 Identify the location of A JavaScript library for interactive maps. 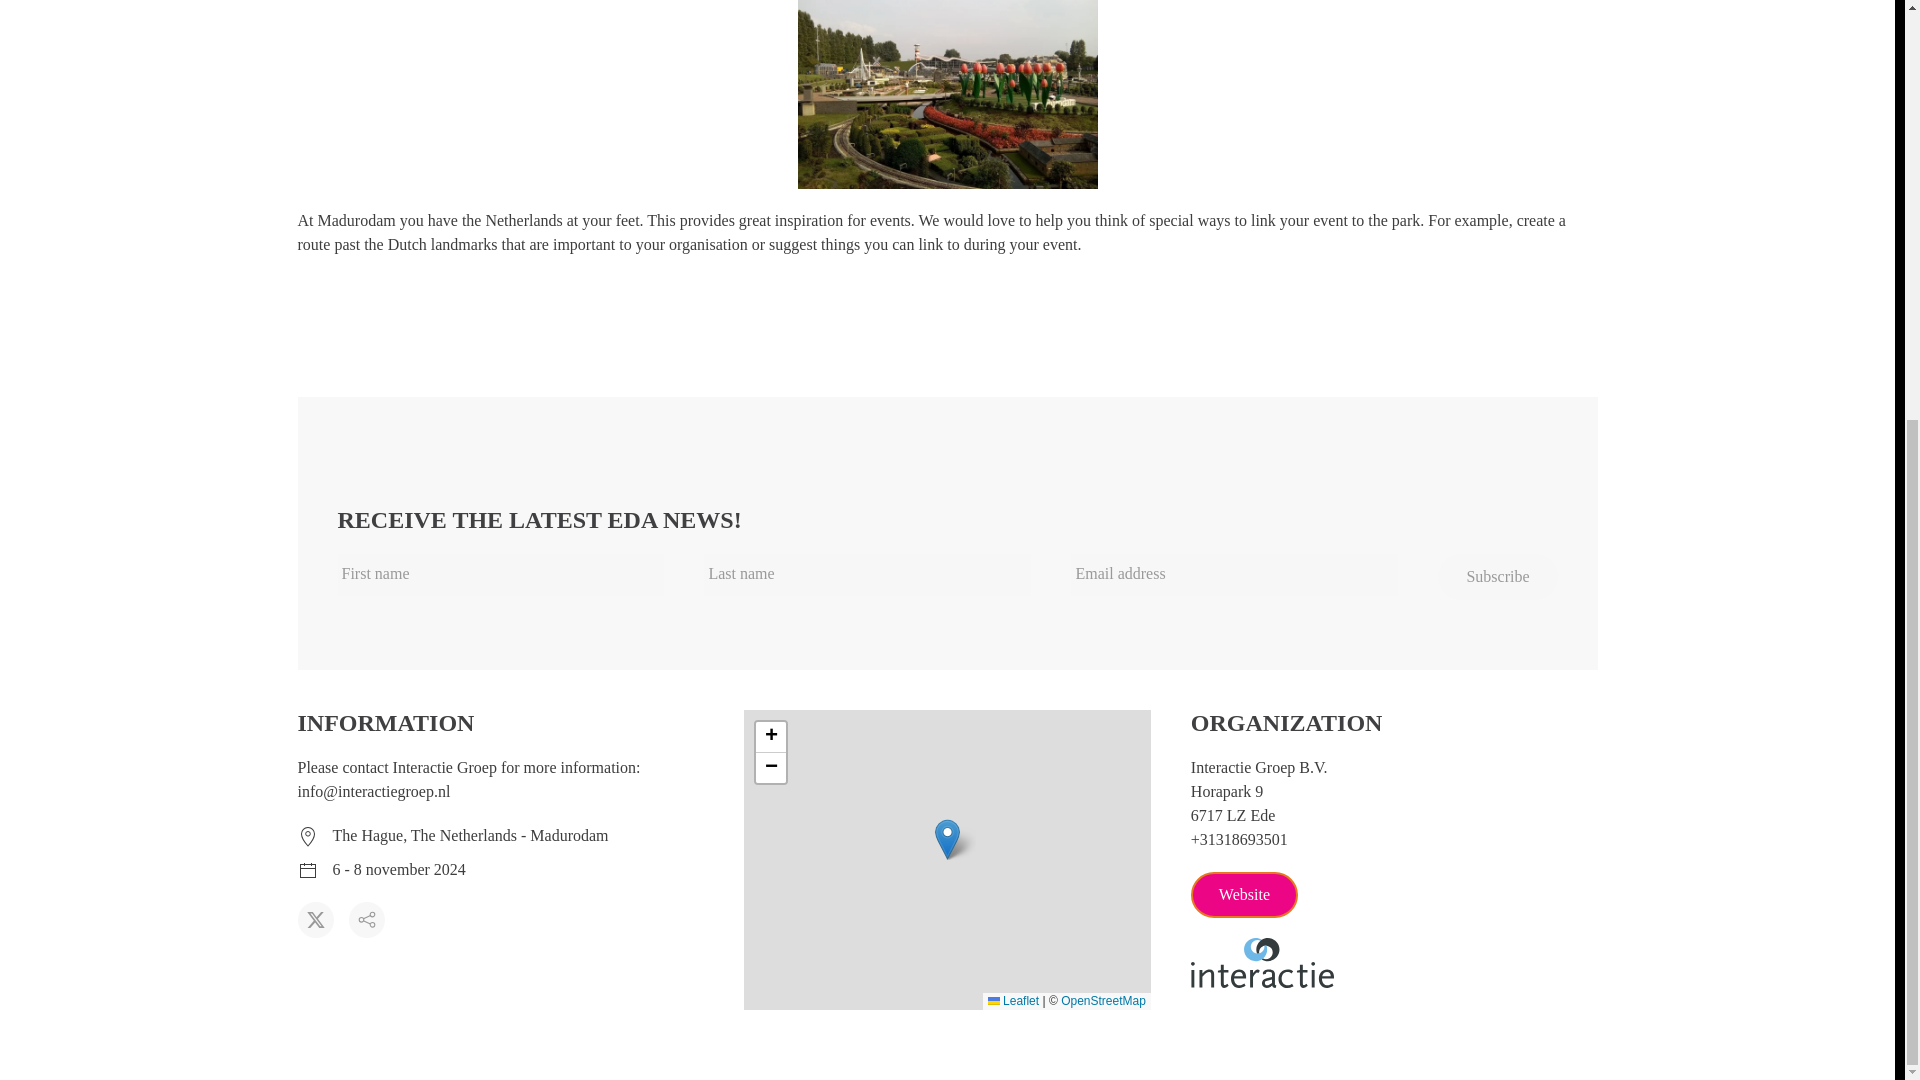
(1013, 1000).